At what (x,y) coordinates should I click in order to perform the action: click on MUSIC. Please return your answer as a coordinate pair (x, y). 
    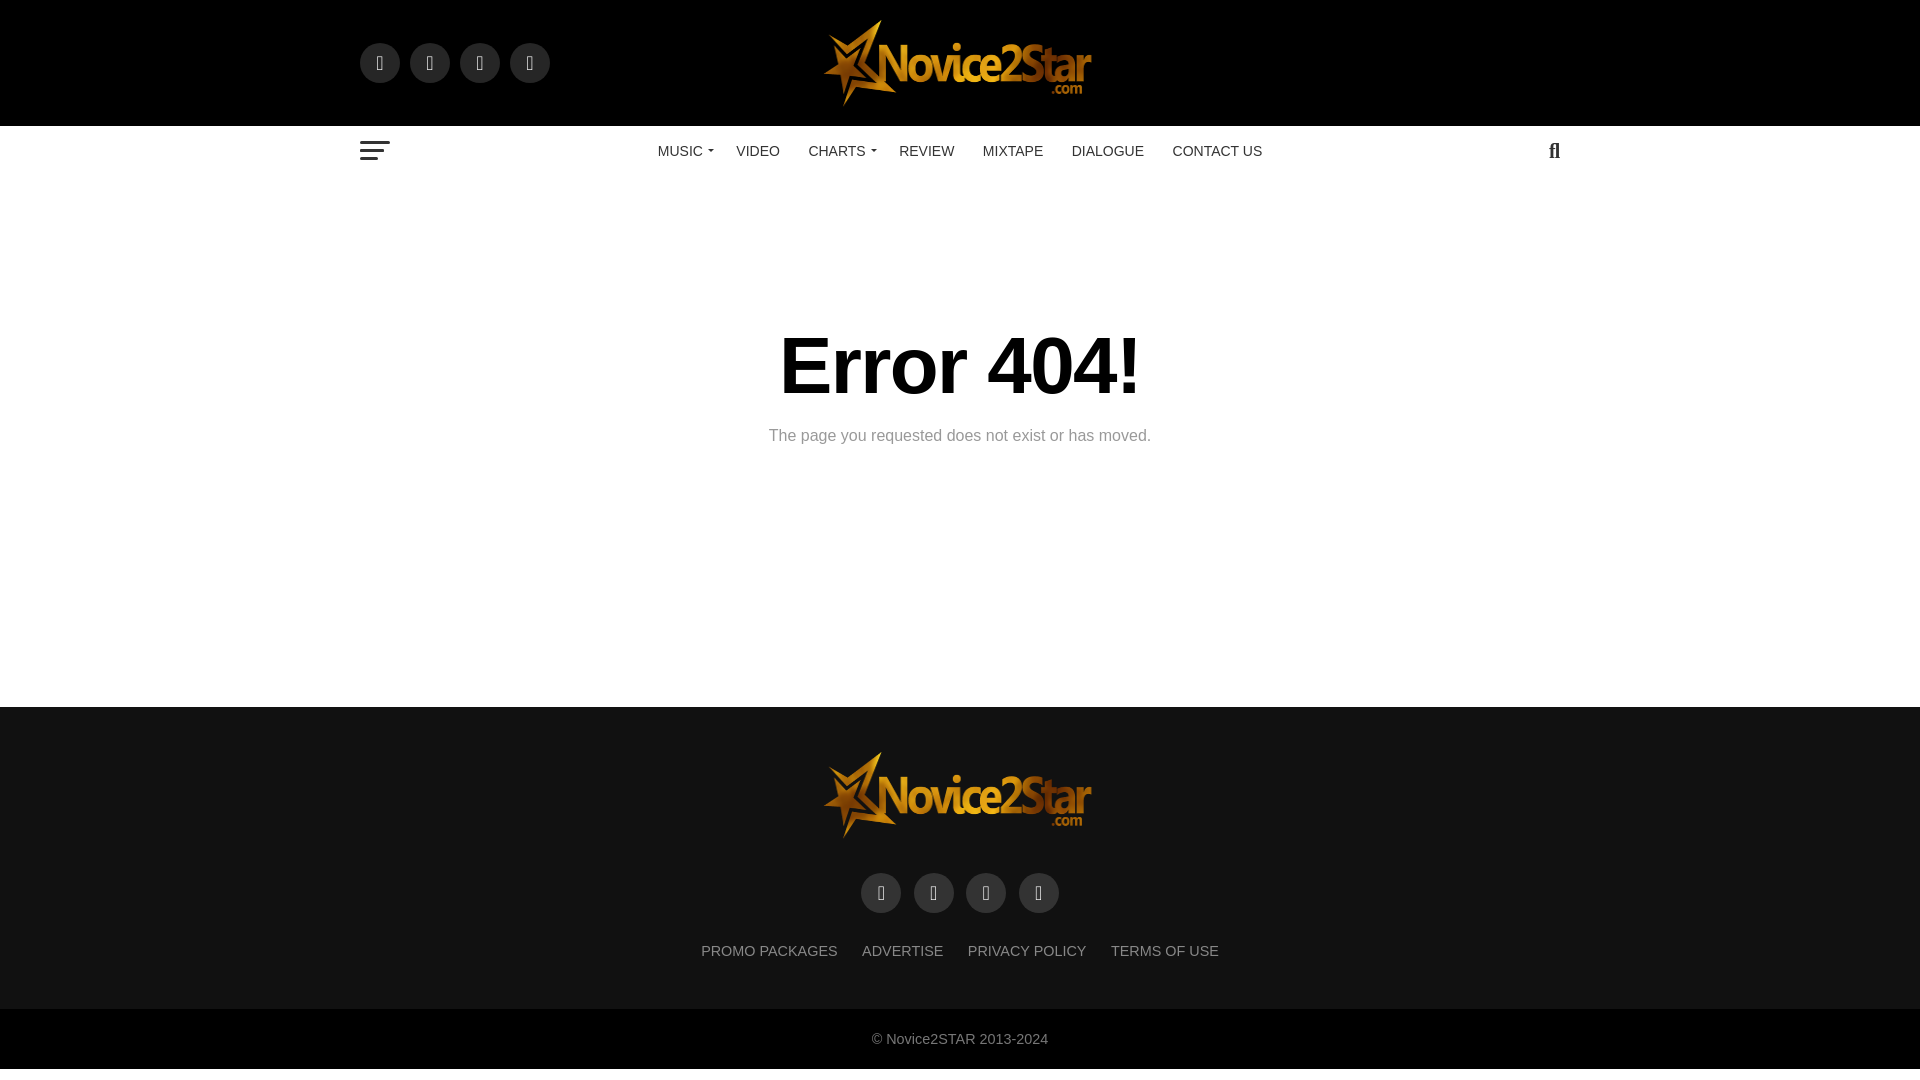
    Looking at the image, I should click on (682, 151).